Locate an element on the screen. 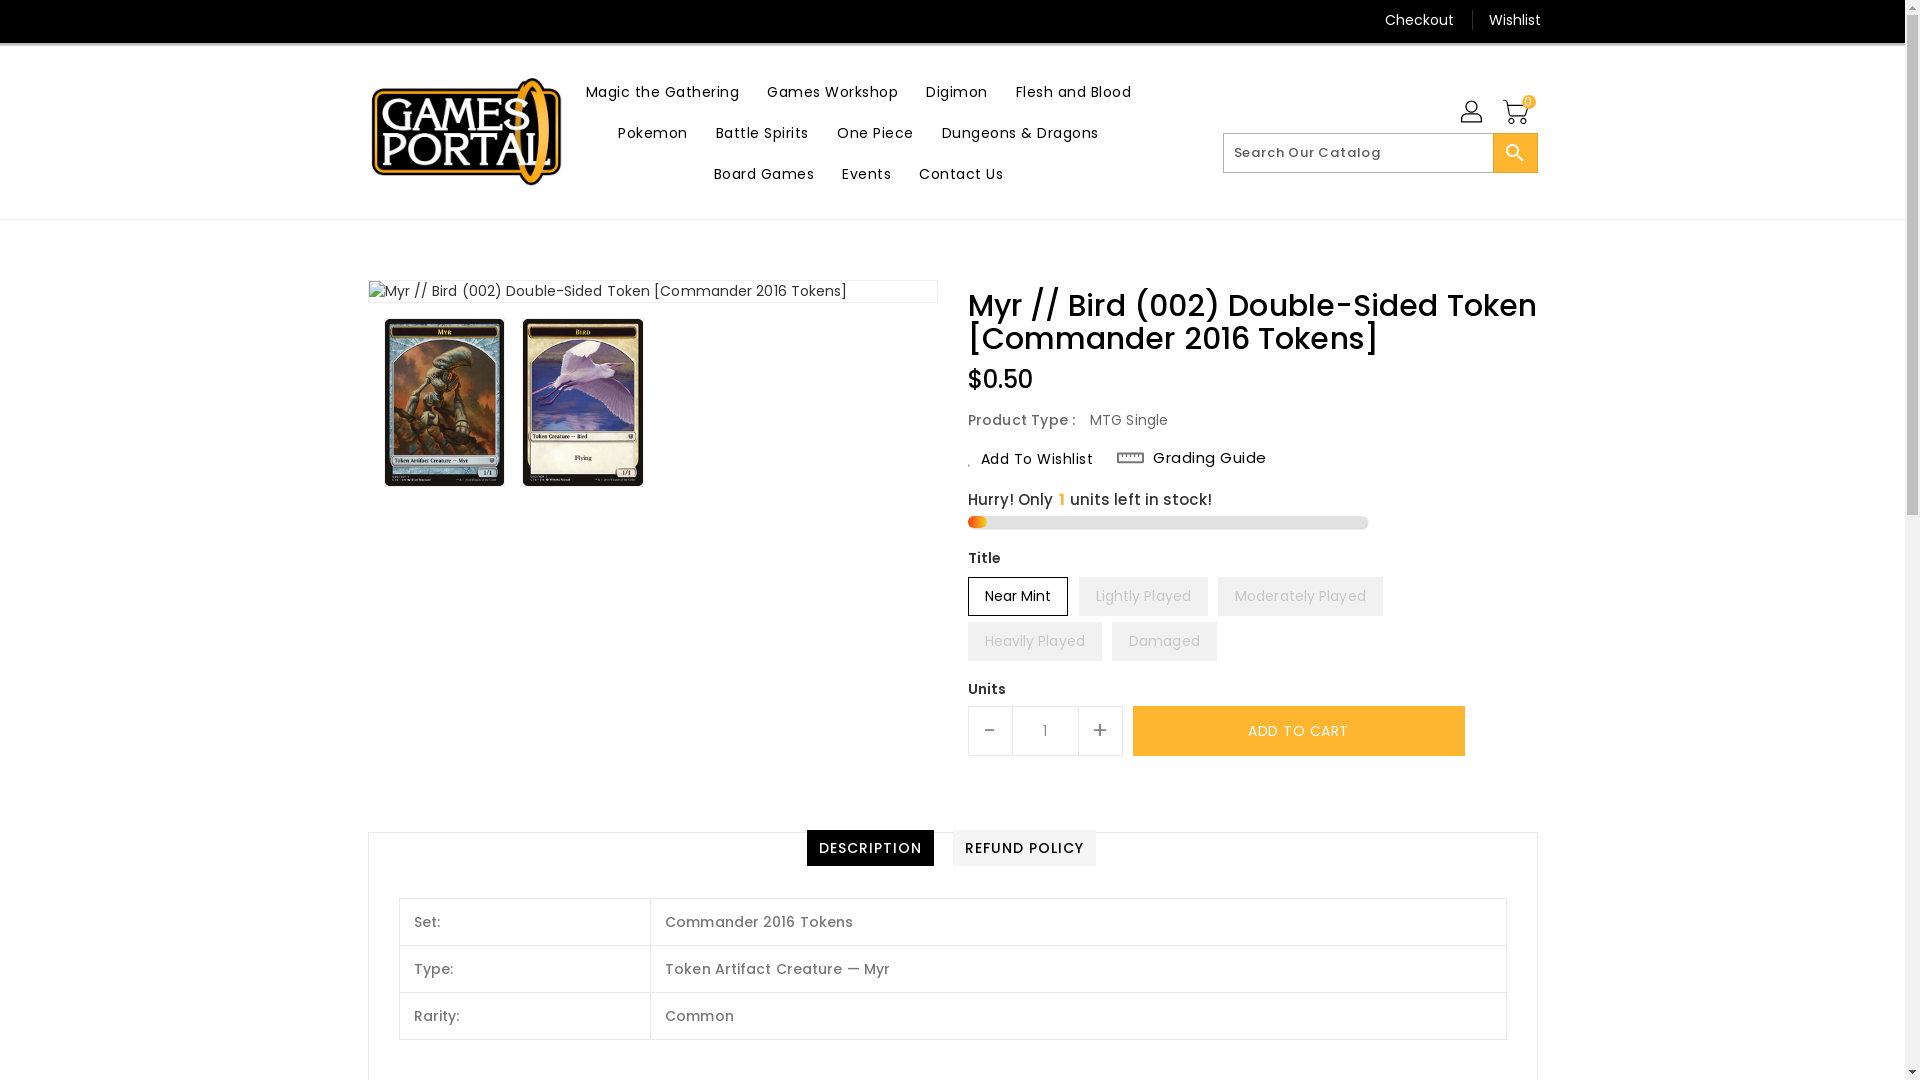 This screenshot has height=1080, width=1920. Dungeons & Dragons is located at coordinates (1020, 132).